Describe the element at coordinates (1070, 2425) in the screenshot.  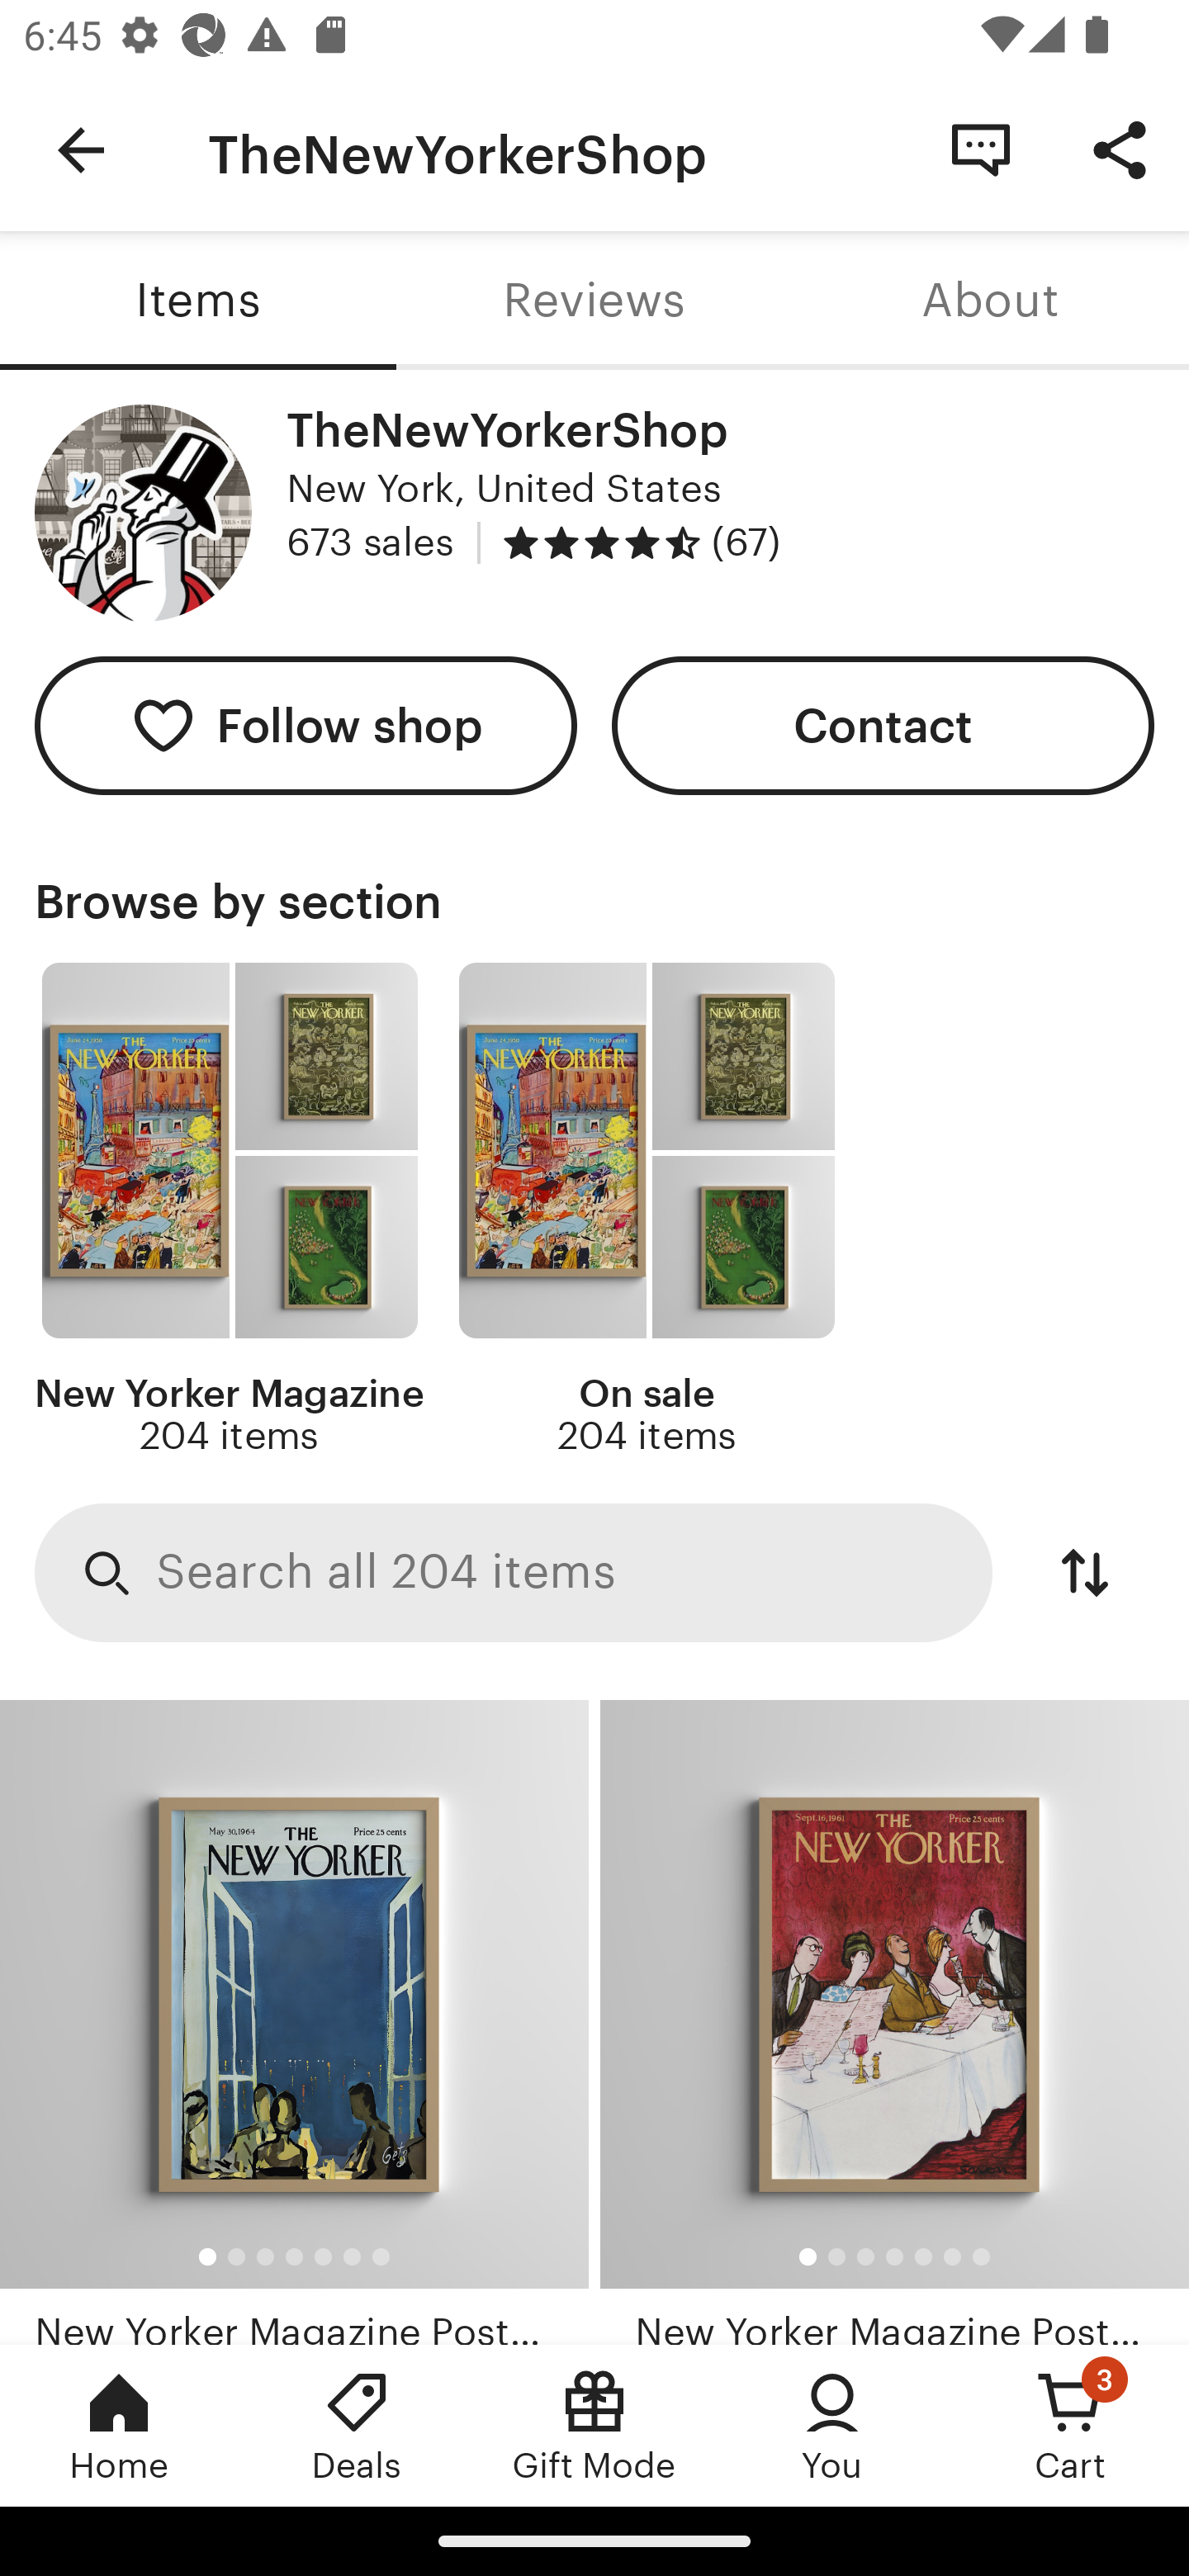
I see `Cart, 3 new notifications Cart` at that location.